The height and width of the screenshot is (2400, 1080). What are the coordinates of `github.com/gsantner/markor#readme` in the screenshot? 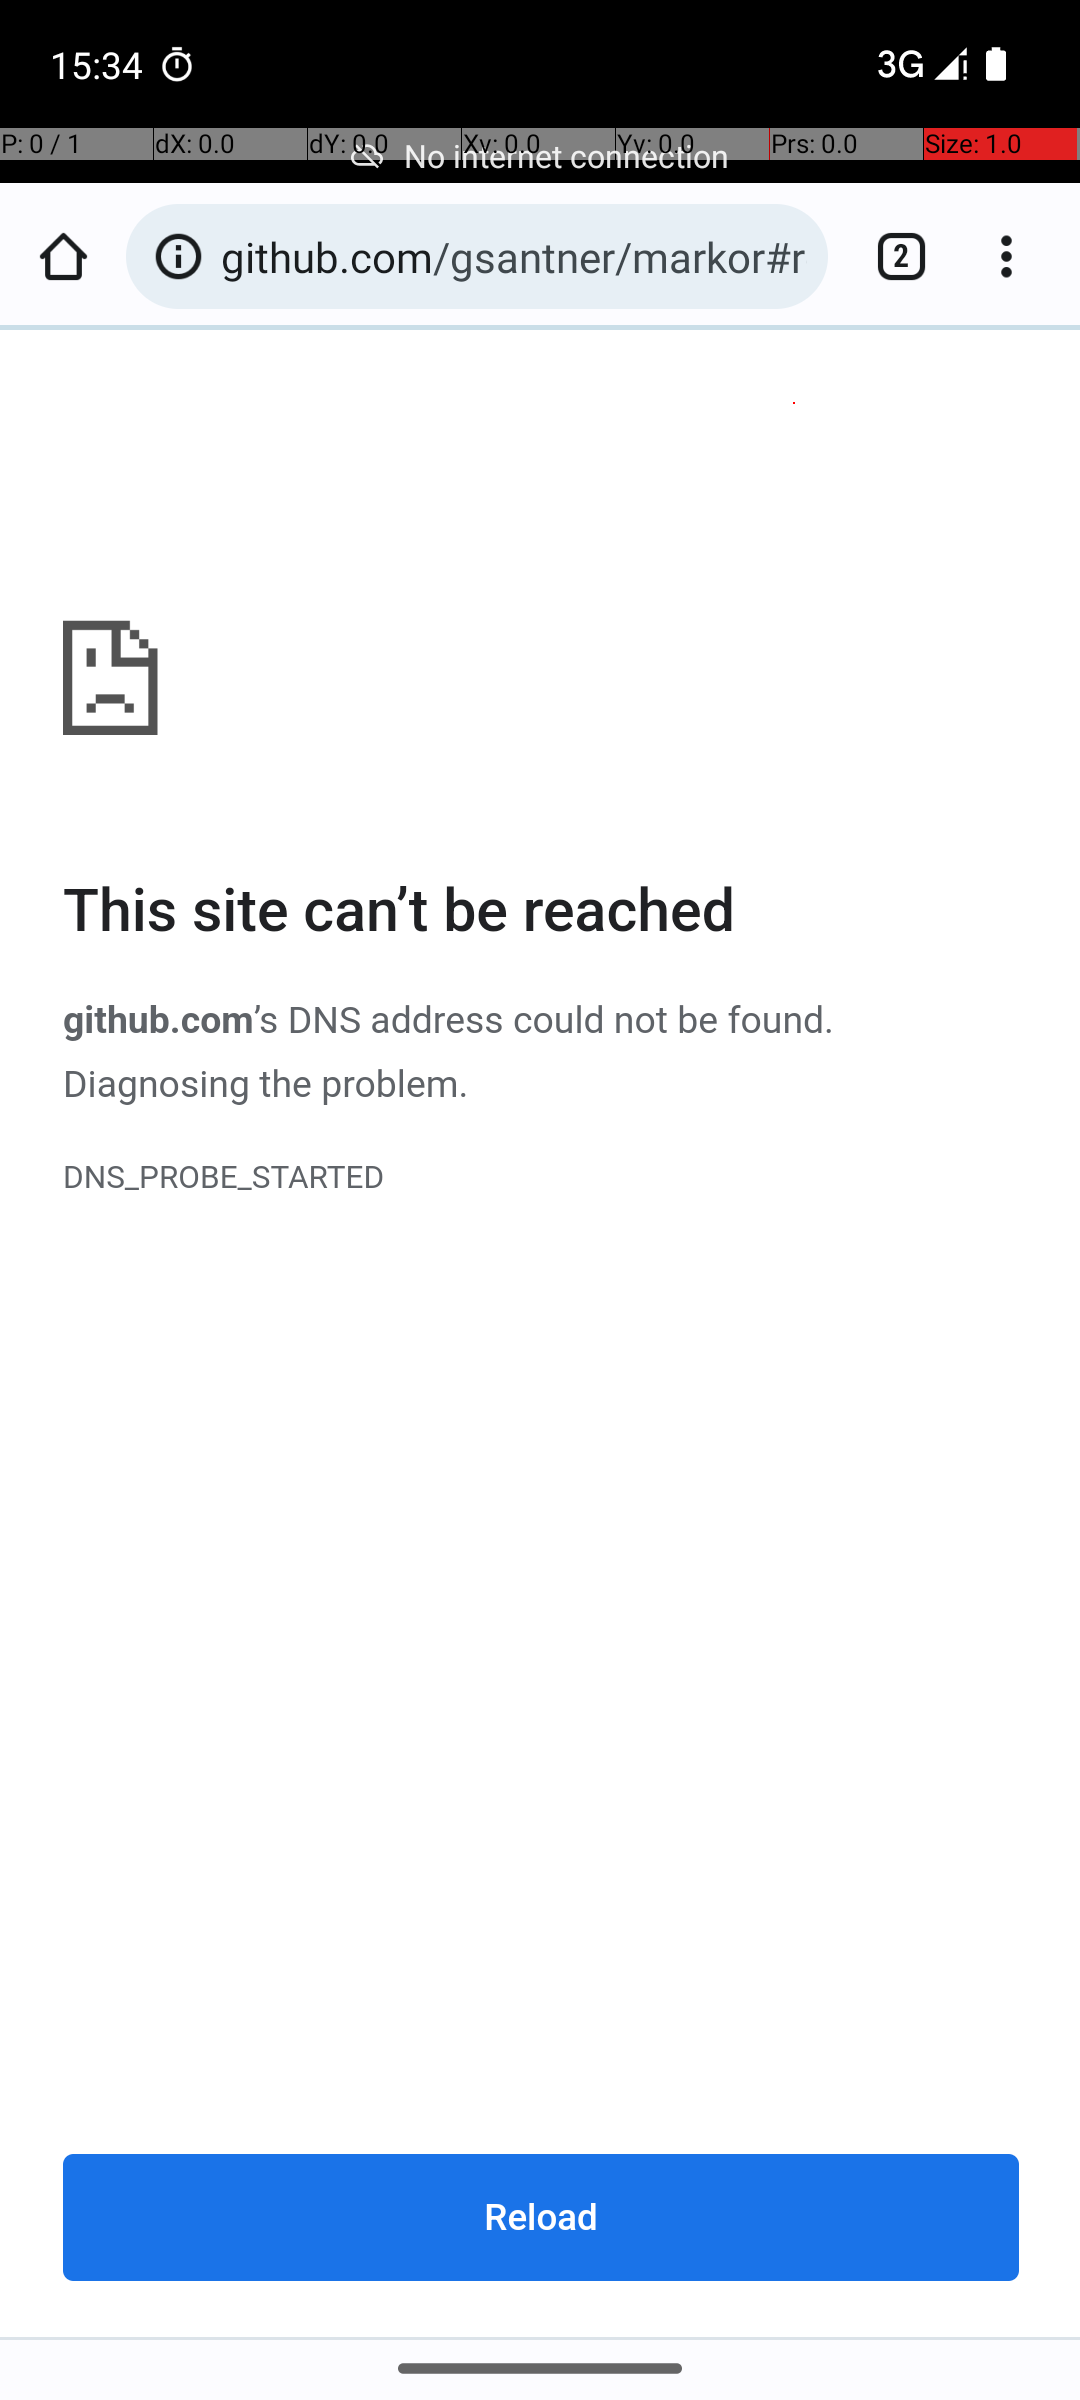 It's located at (514, 256).